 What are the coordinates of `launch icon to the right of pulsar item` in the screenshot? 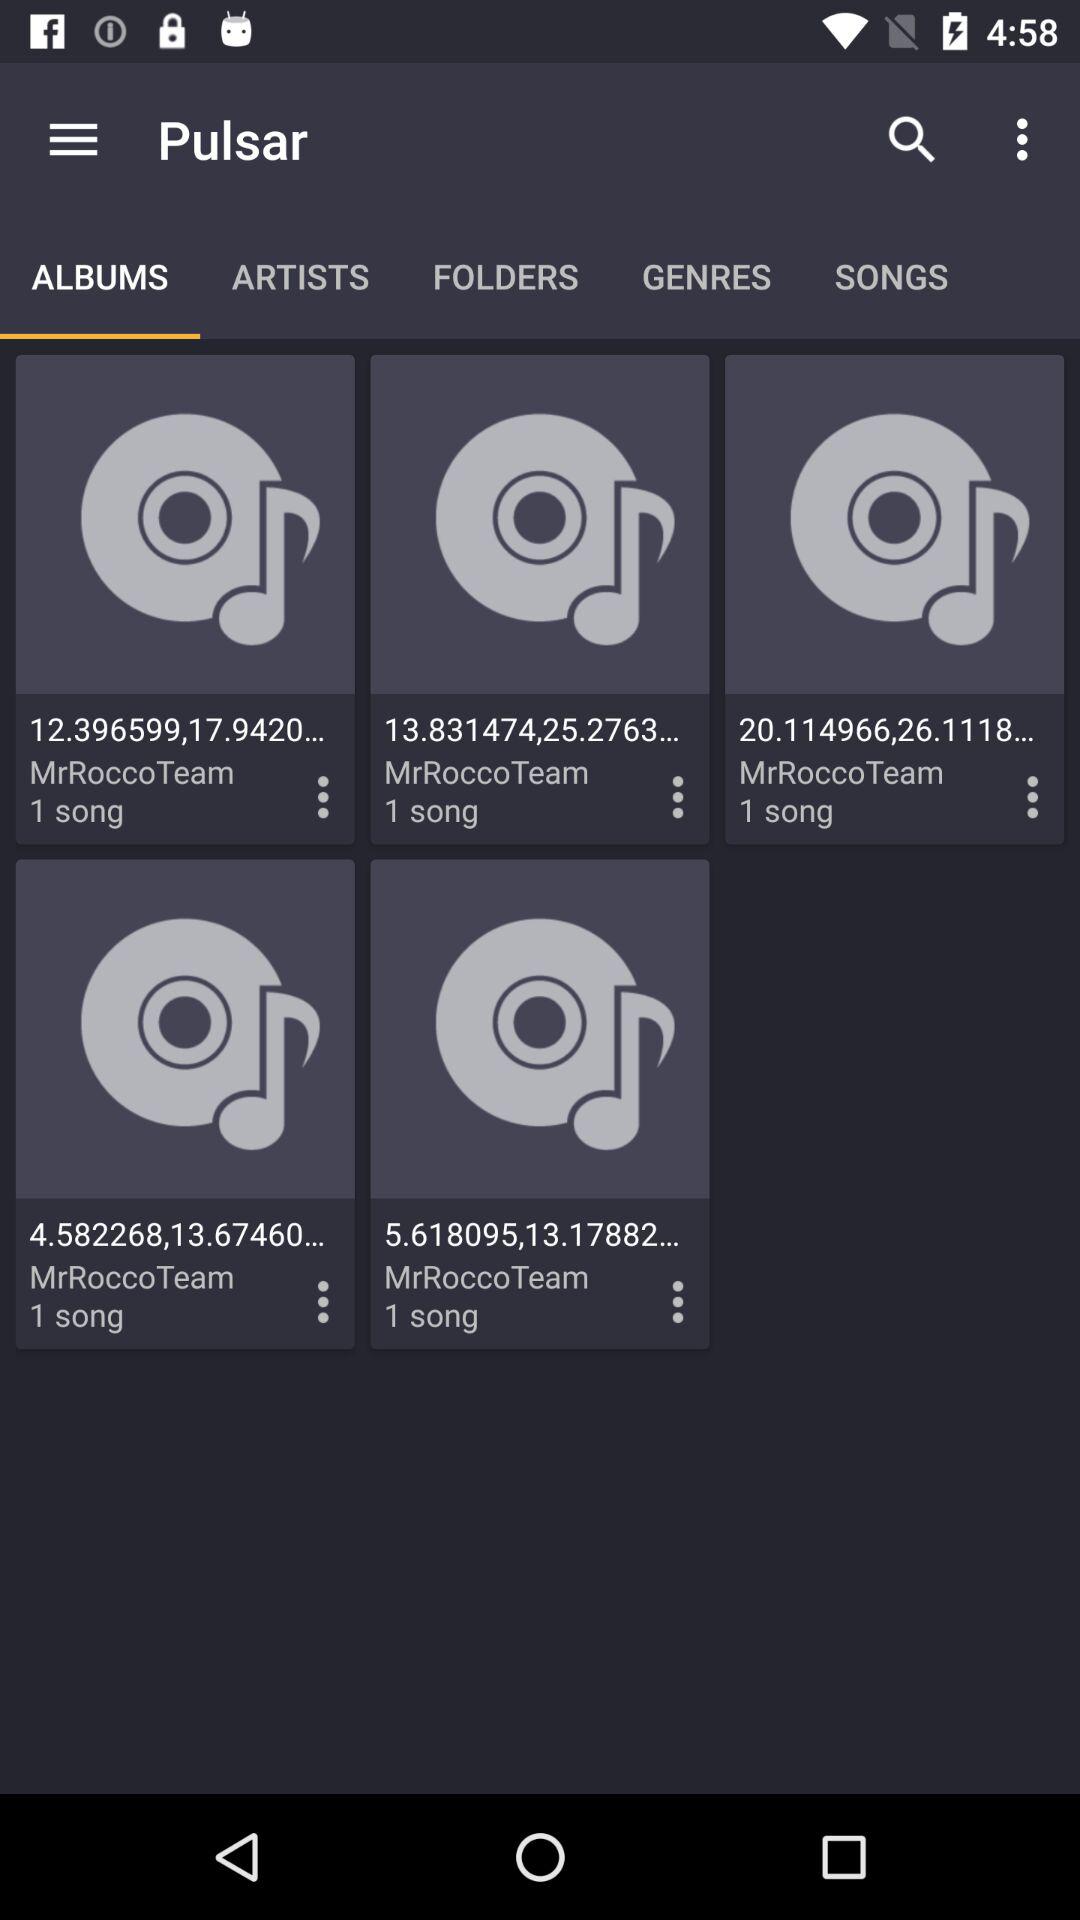 It's located at (912, 139).